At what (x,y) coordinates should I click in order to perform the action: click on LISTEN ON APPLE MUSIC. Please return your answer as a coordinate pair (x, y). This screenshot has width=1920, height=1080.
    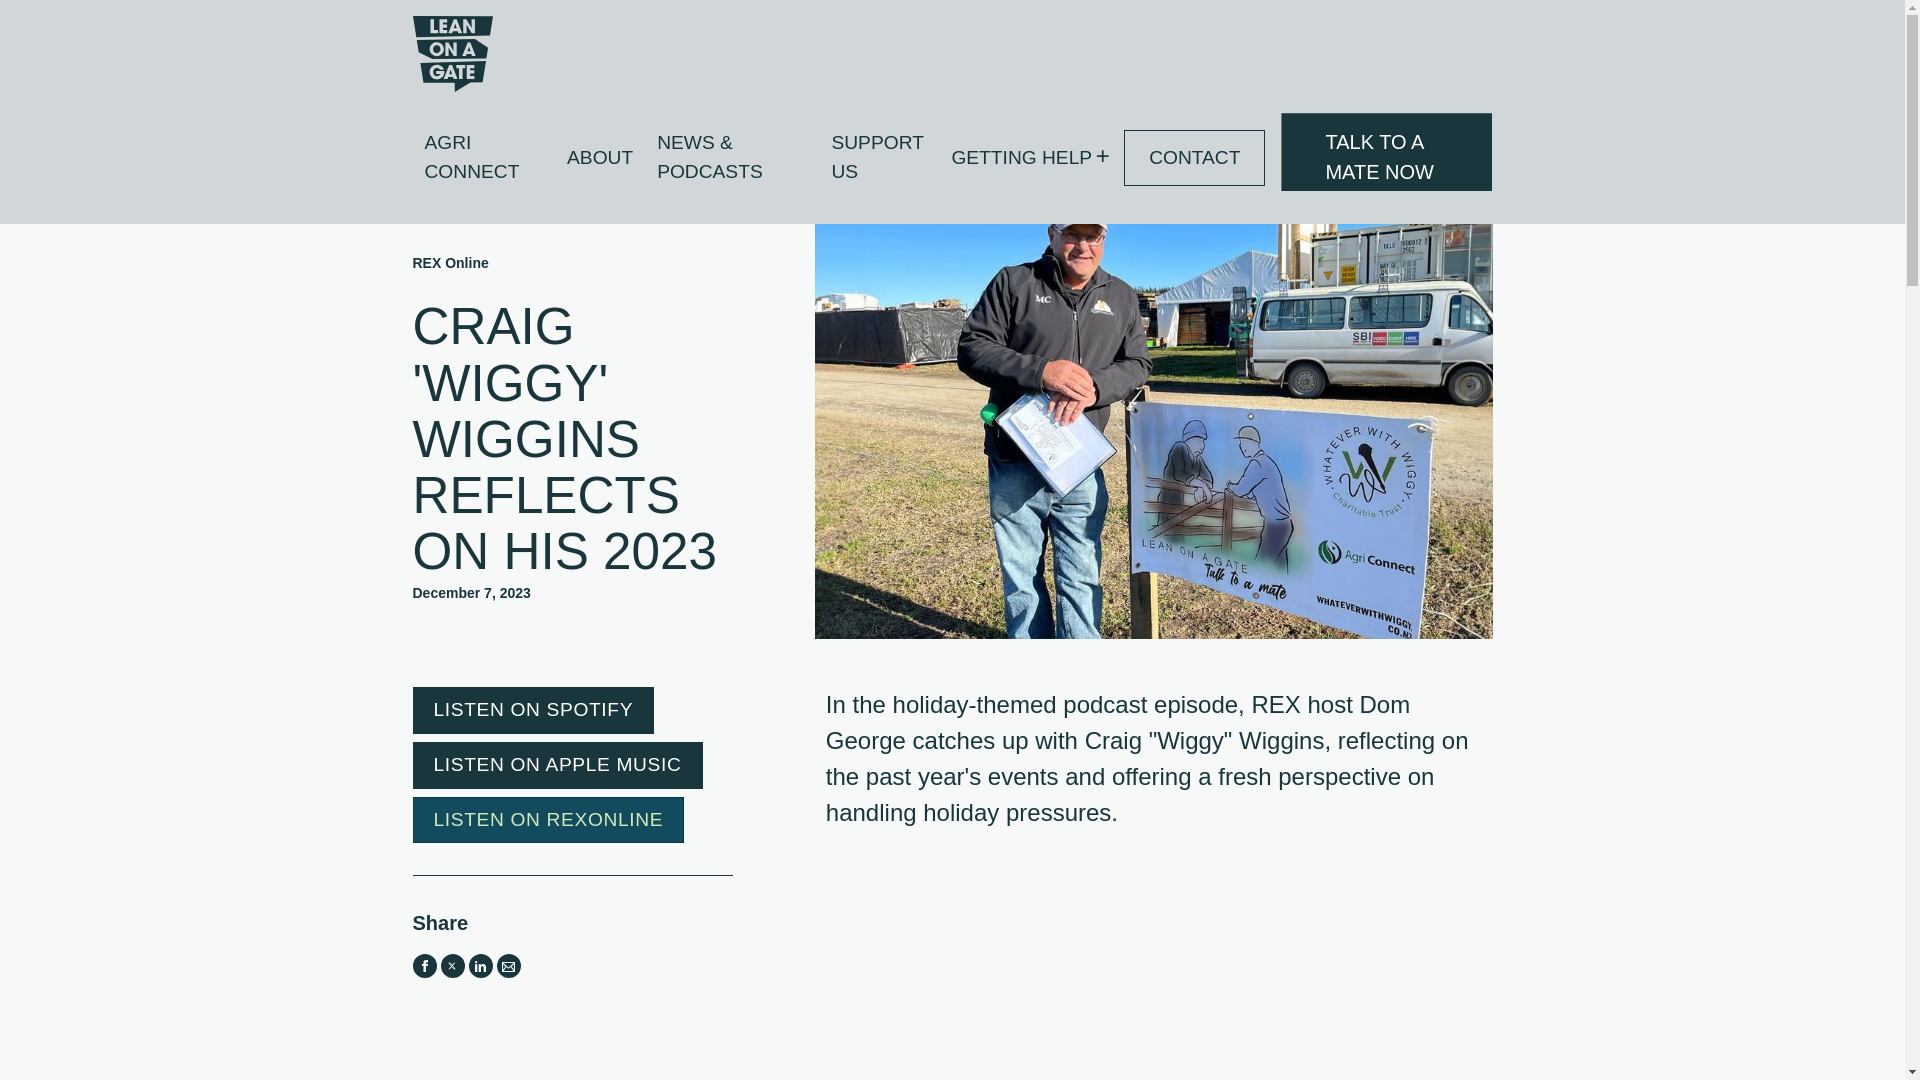
    Looking at the image, I should click on (557, 765).